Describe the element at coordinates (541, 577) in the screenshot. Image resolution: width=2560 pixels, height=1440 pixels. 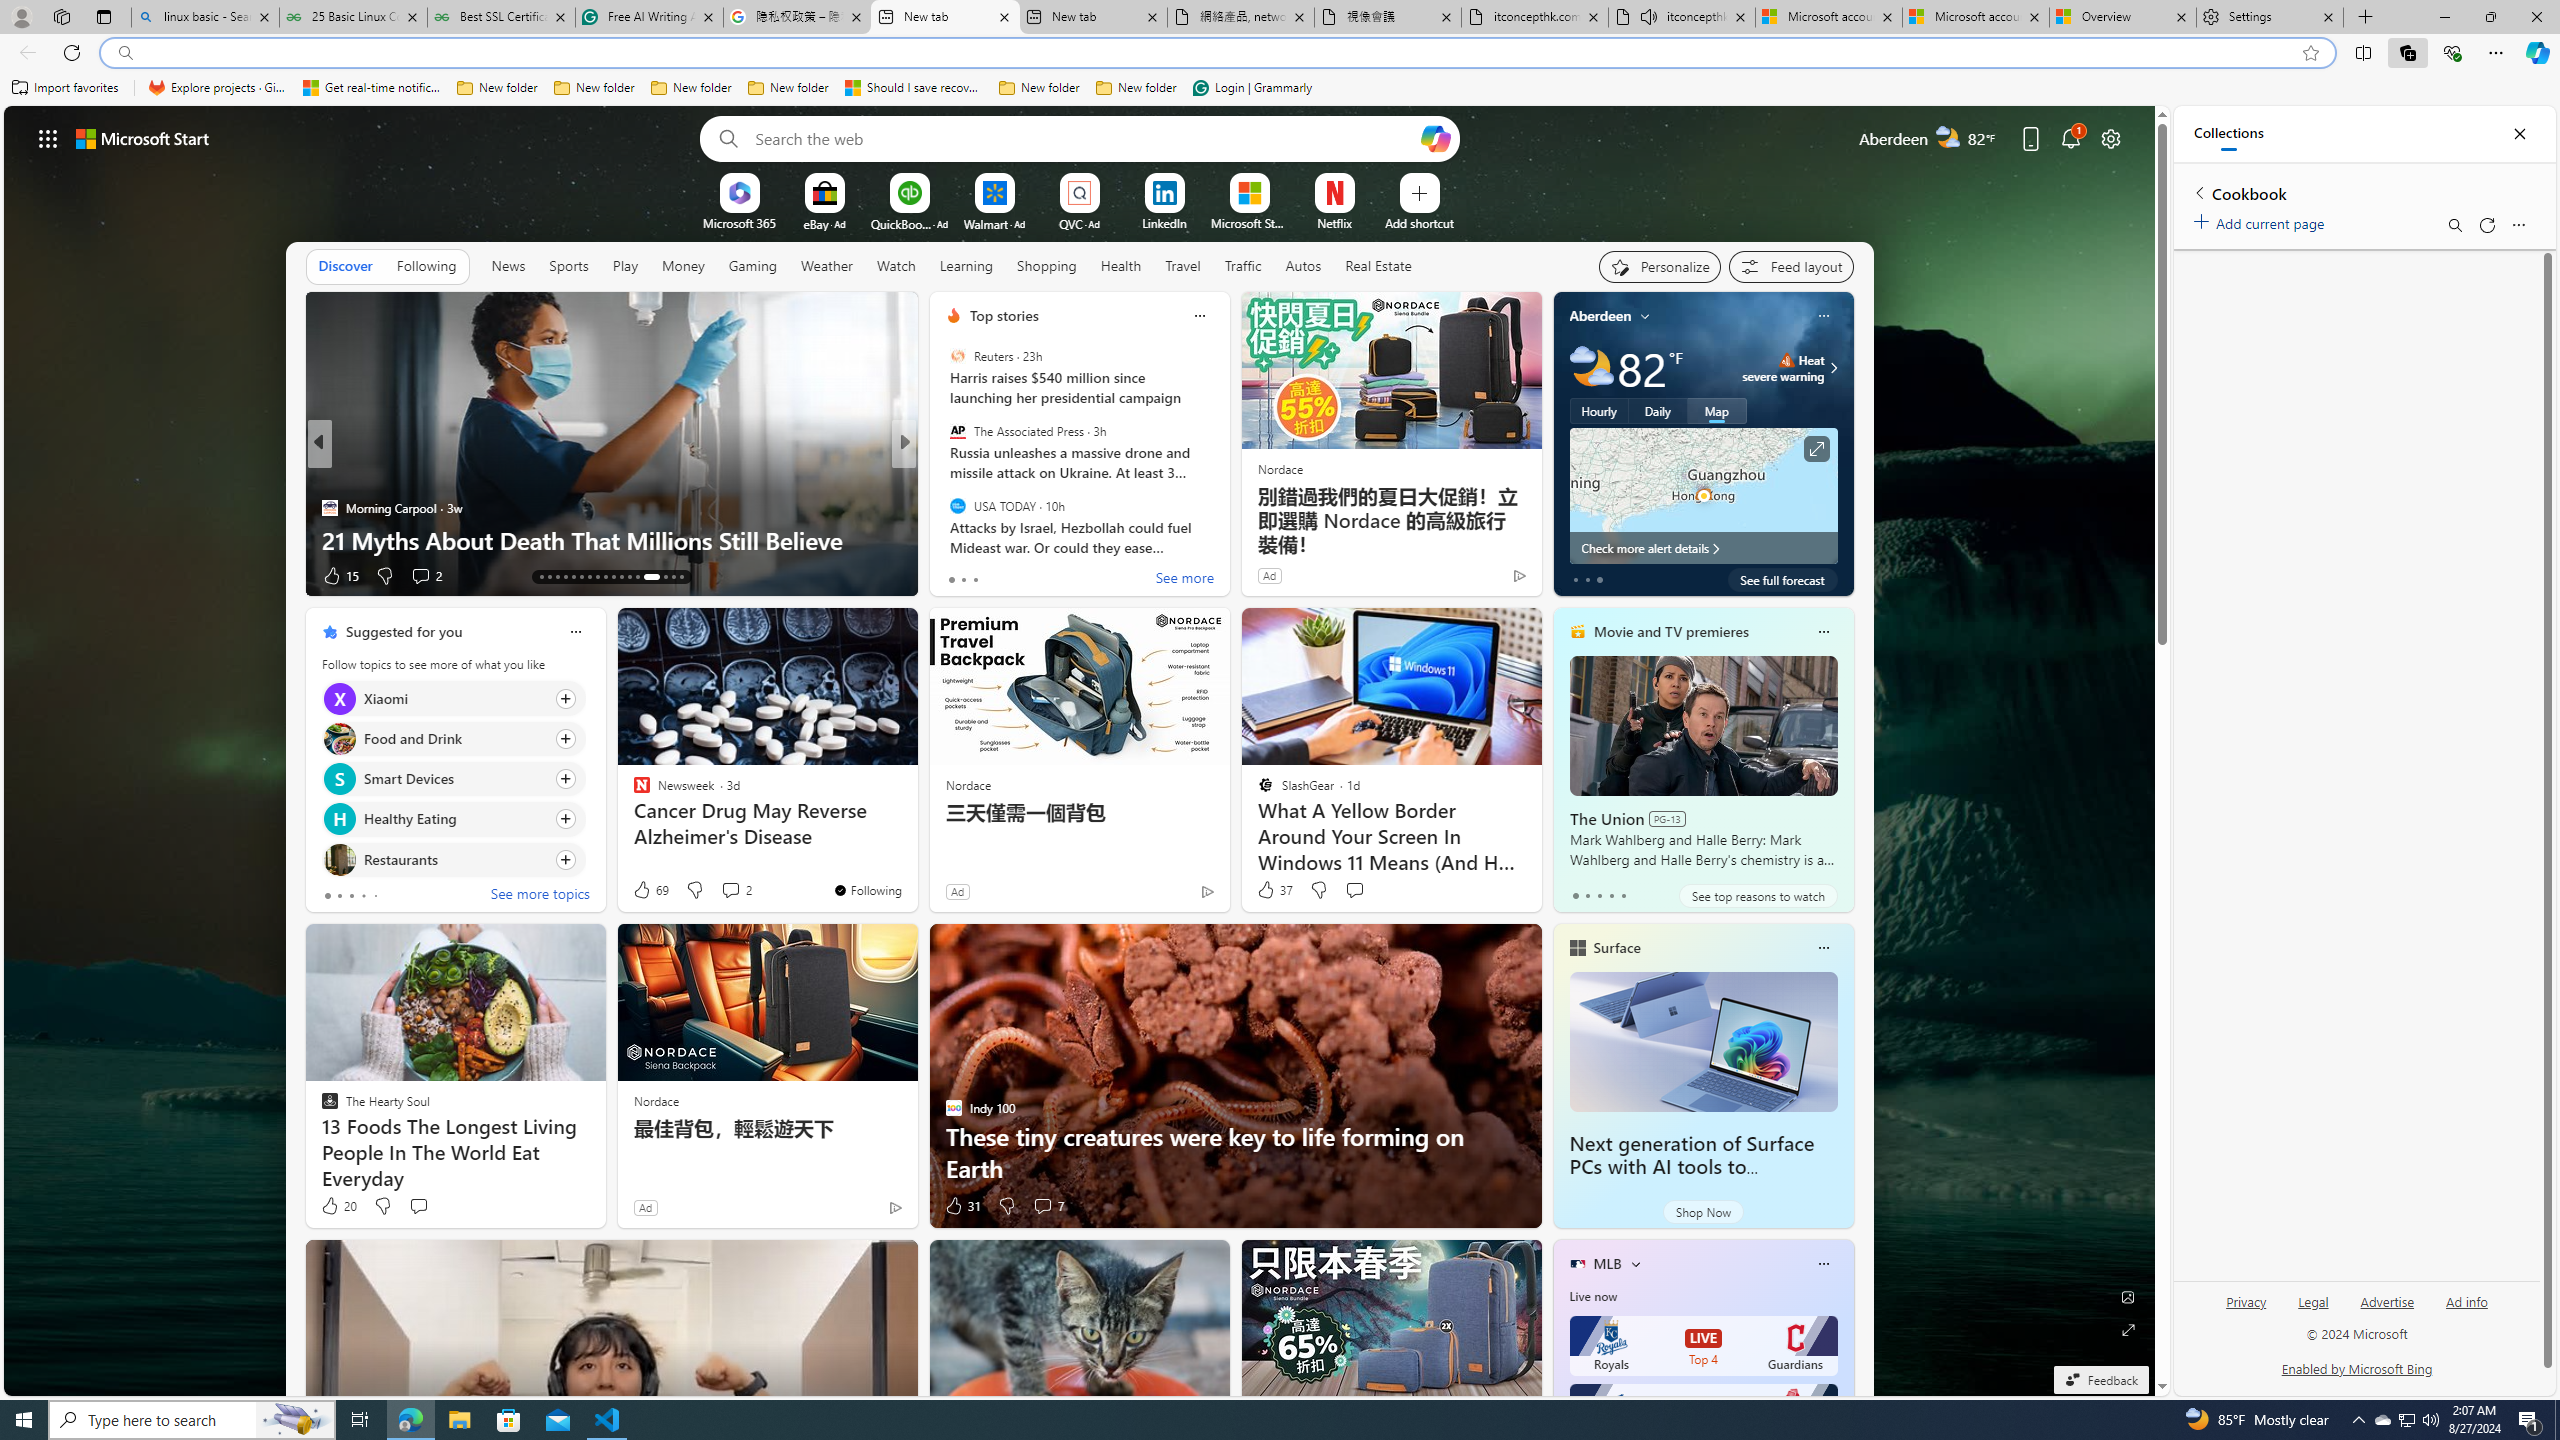
I see `AutomationID: tab-13` at that location.